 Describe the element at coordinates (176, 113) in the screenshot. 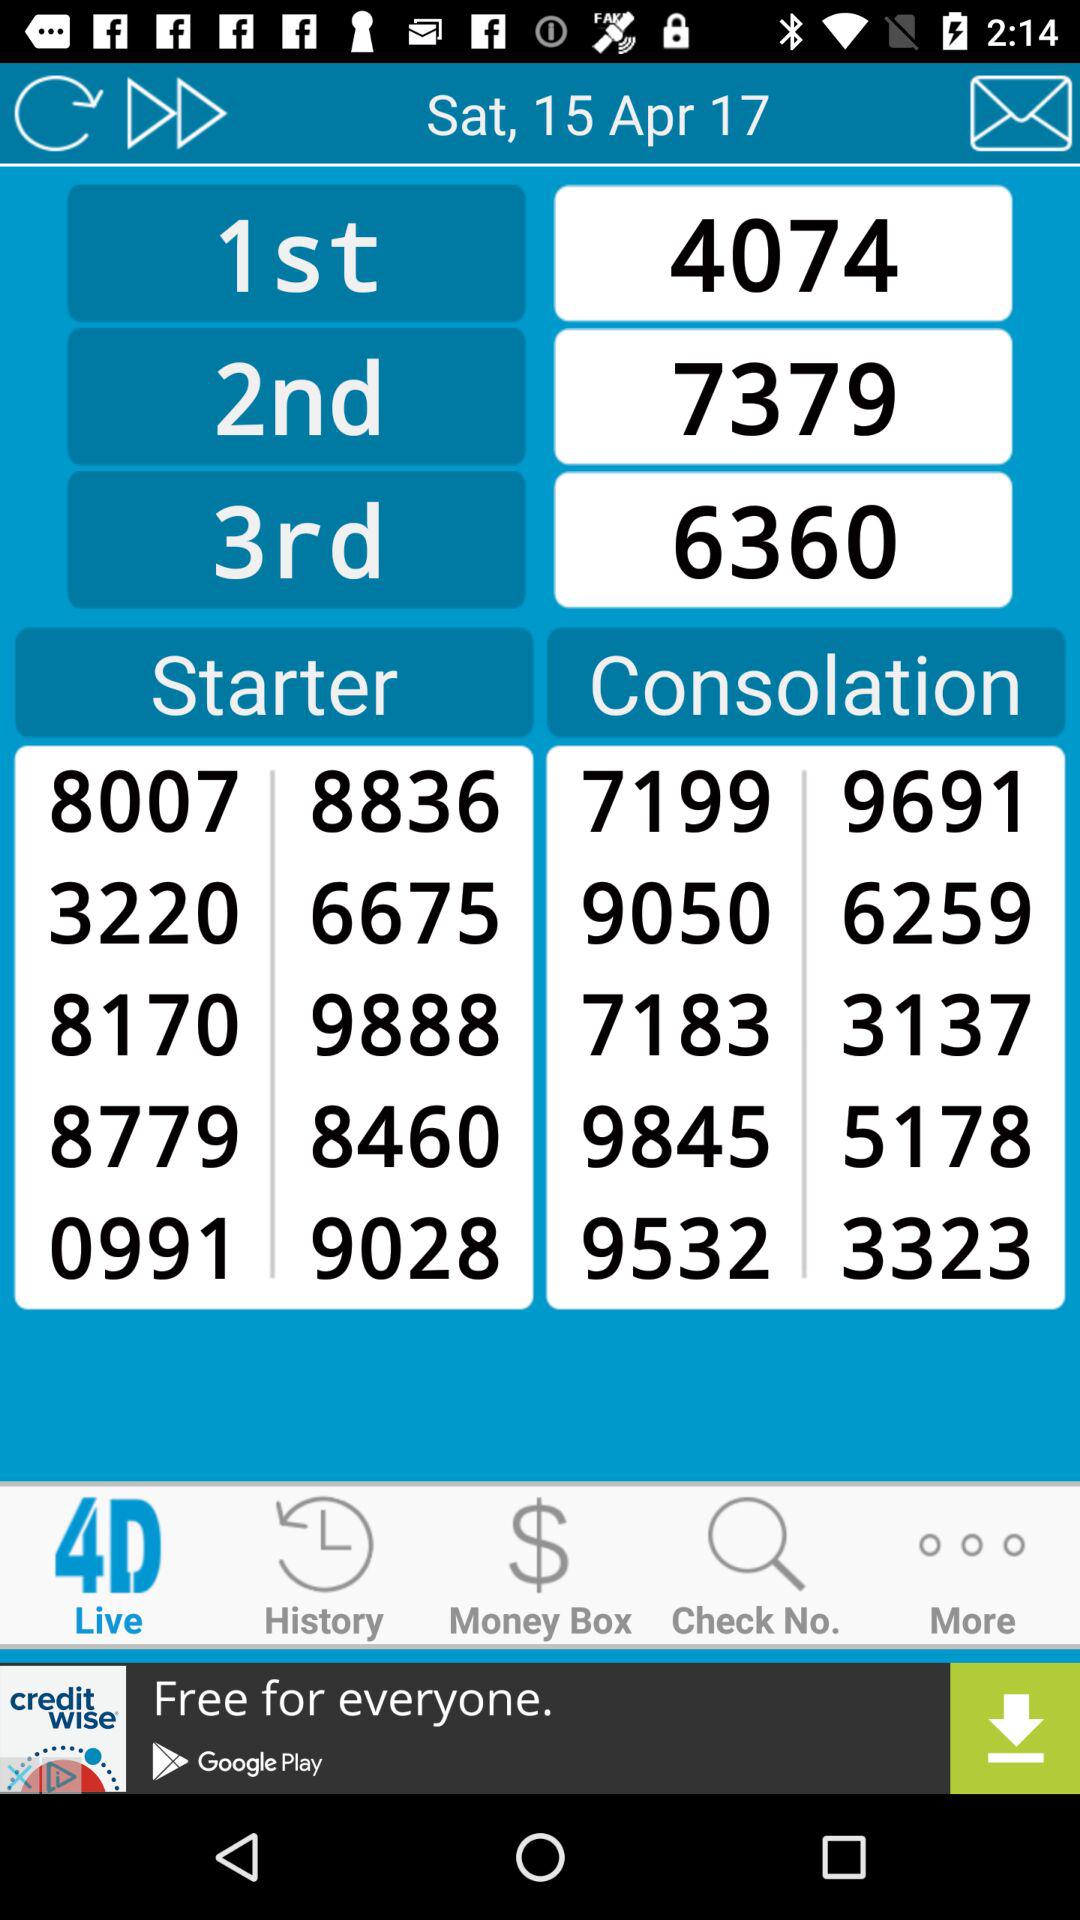

I see `fast forward` at that location.